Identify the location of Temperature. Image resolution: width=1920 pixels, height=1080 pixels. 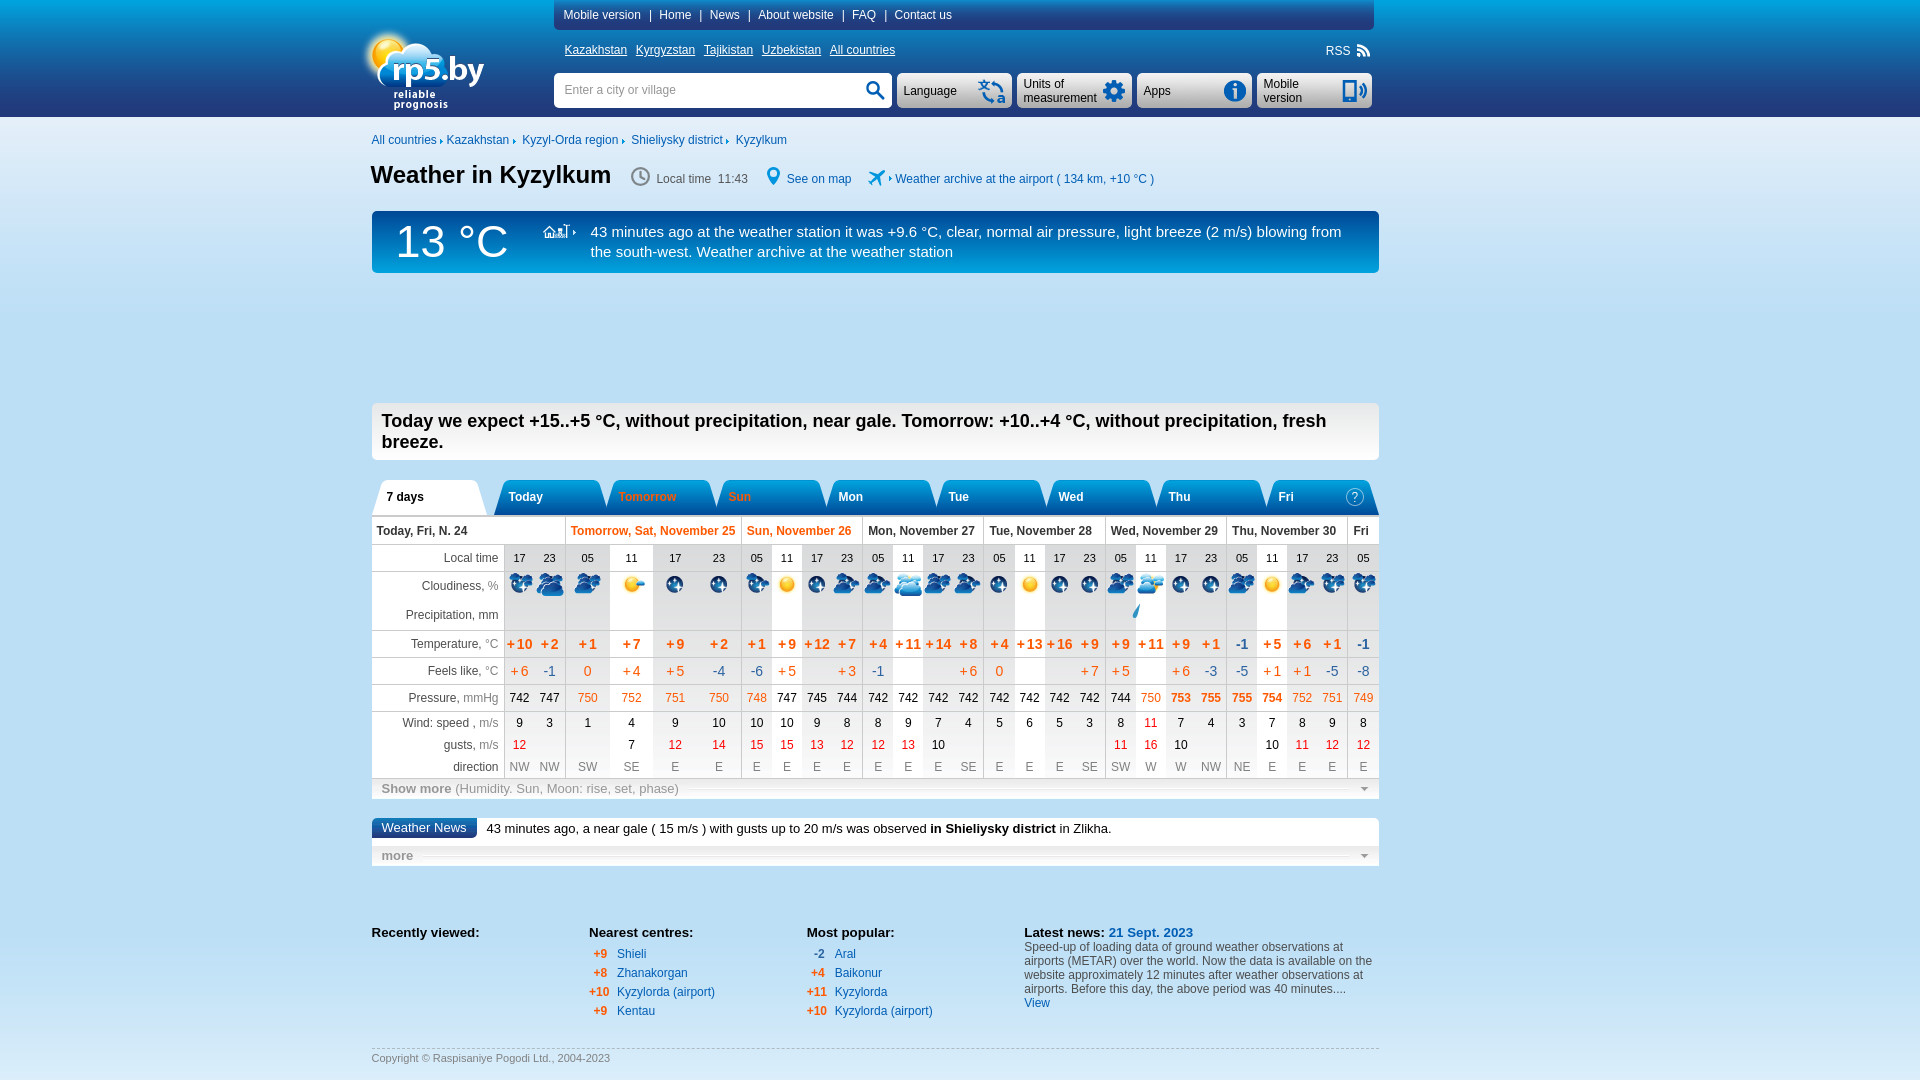
(444, 644).